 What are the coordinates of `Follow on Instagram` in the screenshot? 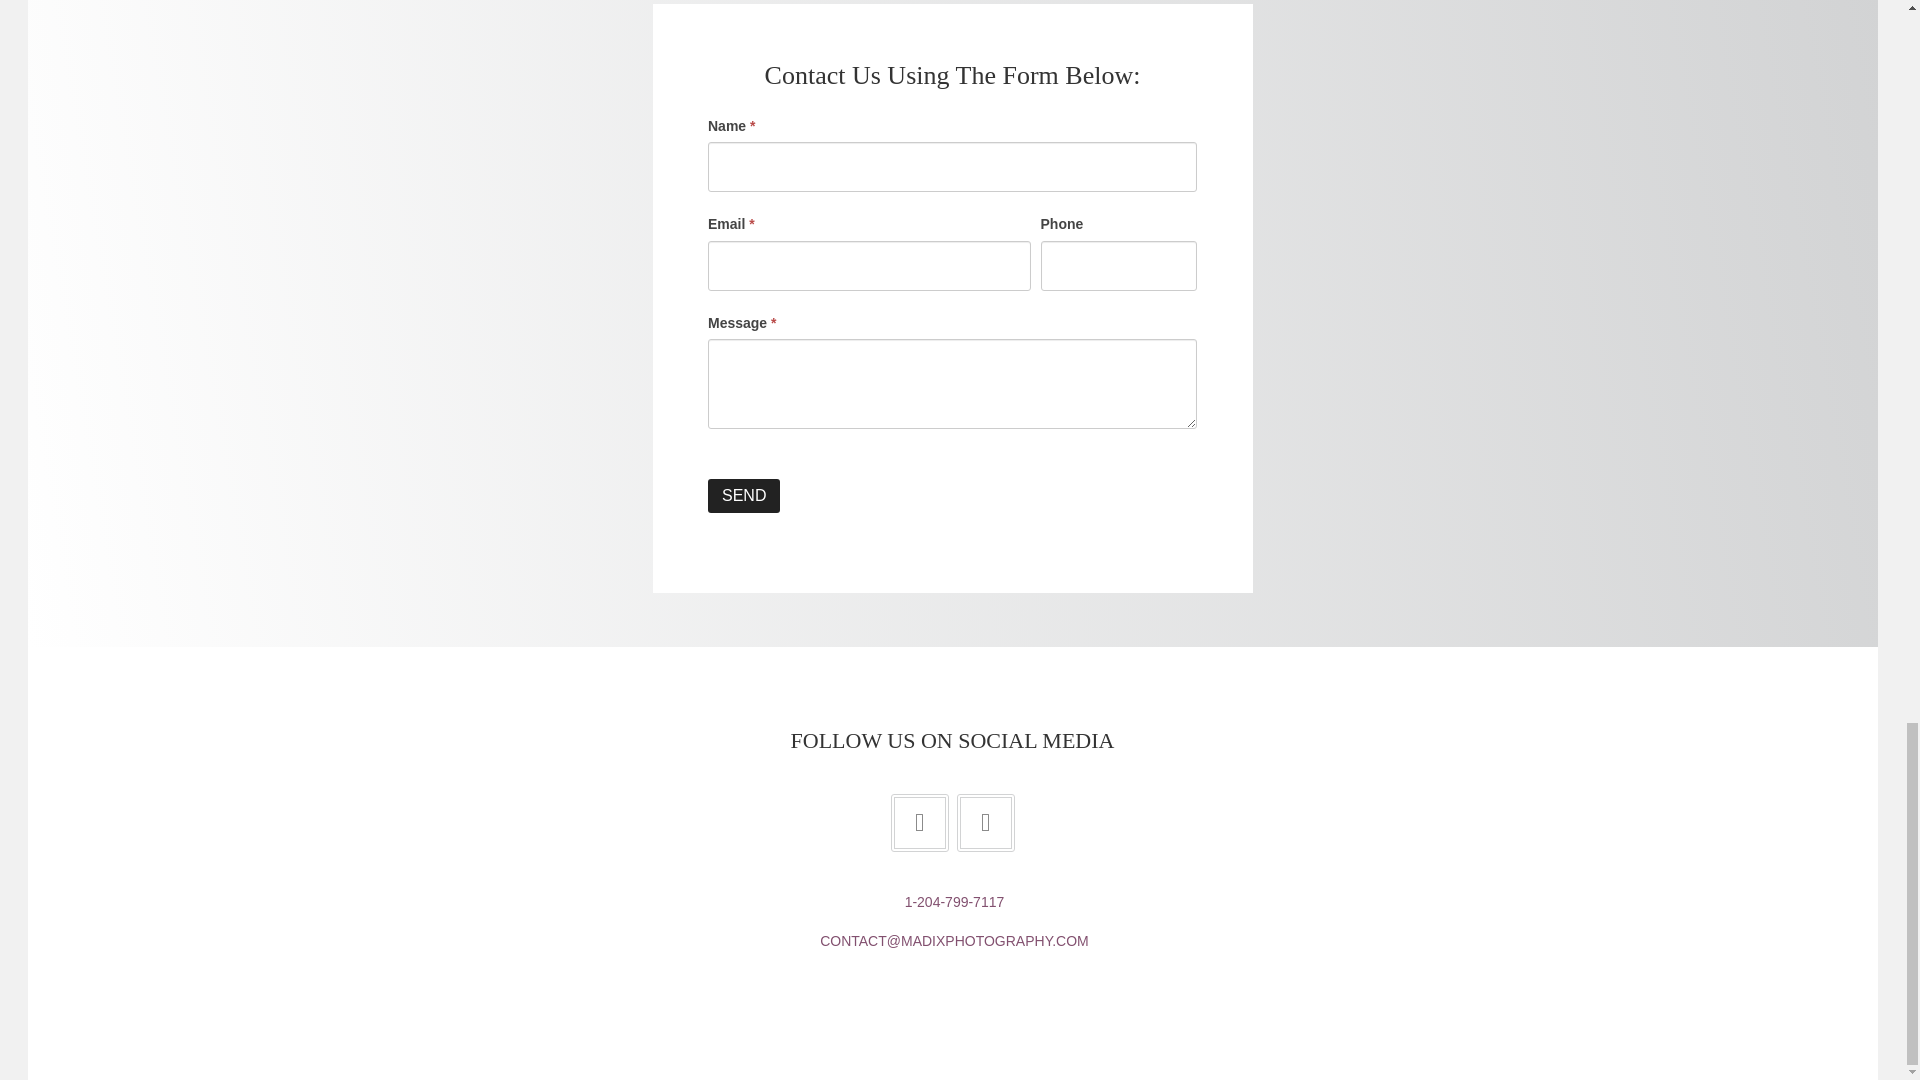 It's located at (984, 822).